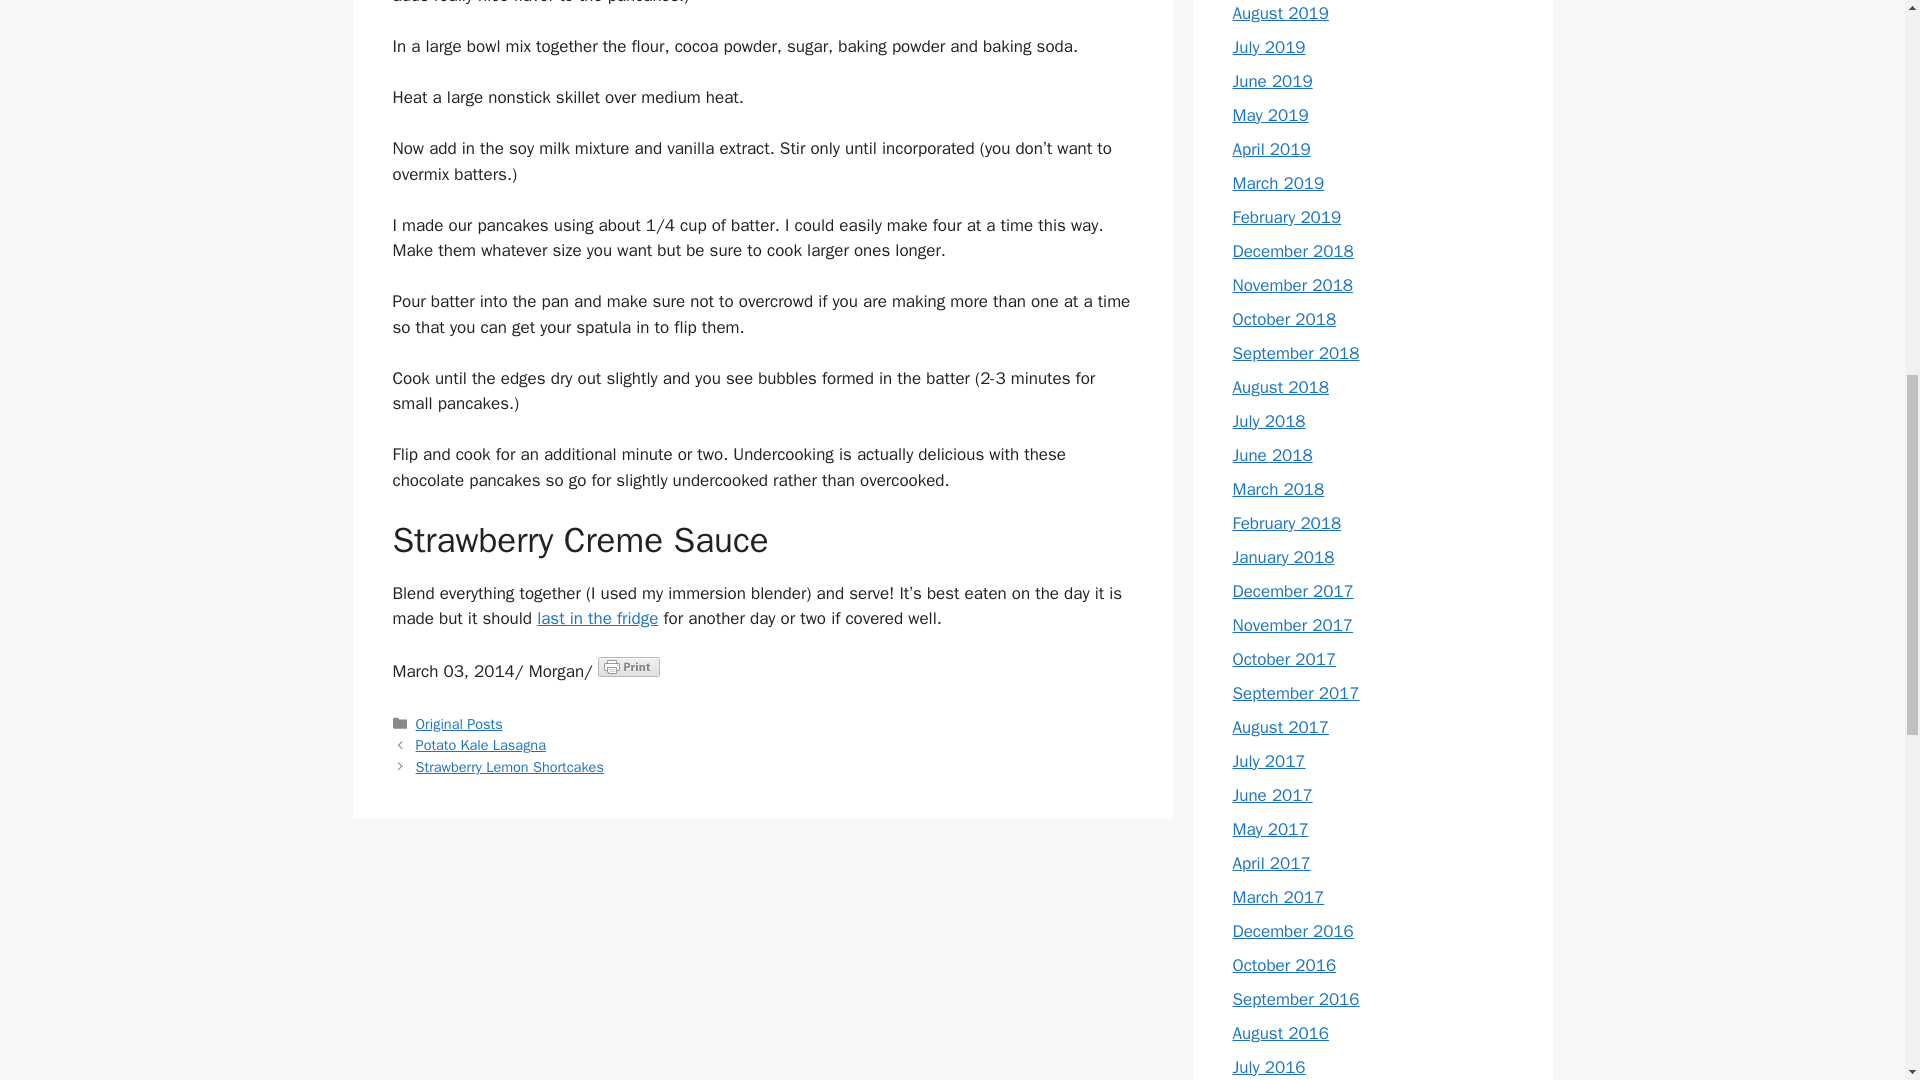  What do you see at coordinates (1284, 659) in the screenshot?
I see `October 2017` at bounding box center [1284, 659].